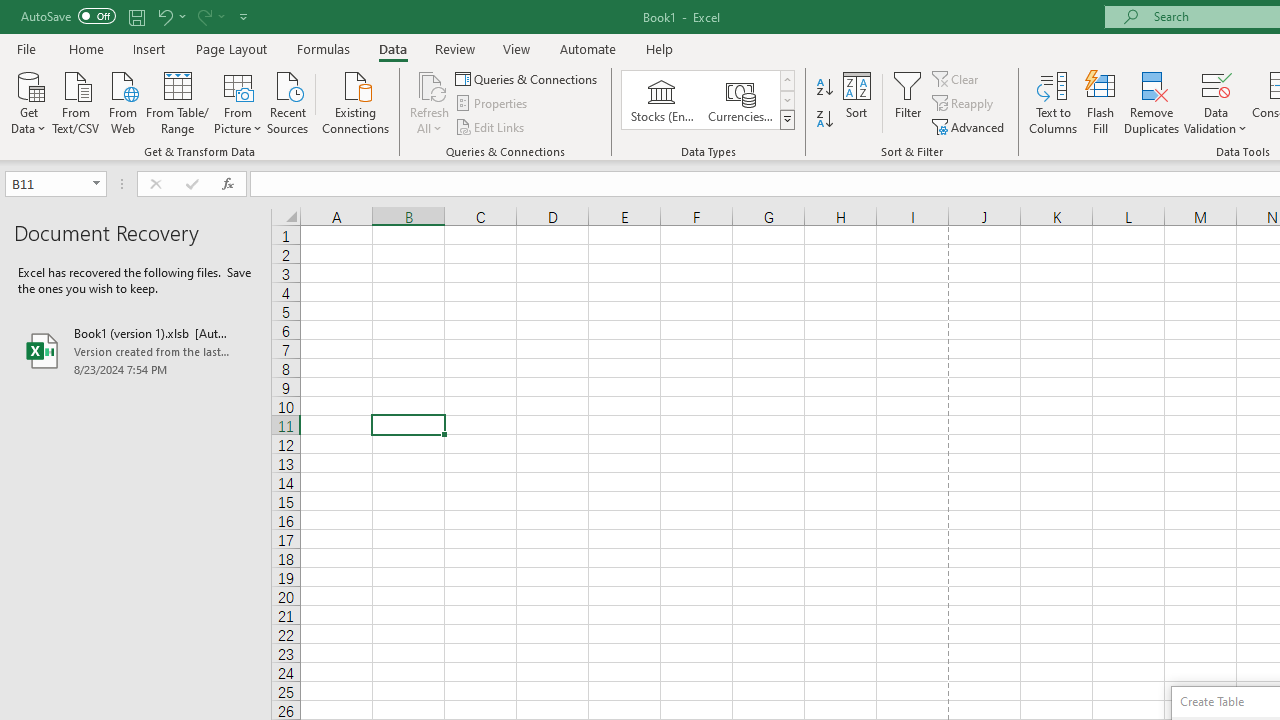 This screenshot has height=720, width=1280. I want to click on Data Validation..., so click(1216, 84).